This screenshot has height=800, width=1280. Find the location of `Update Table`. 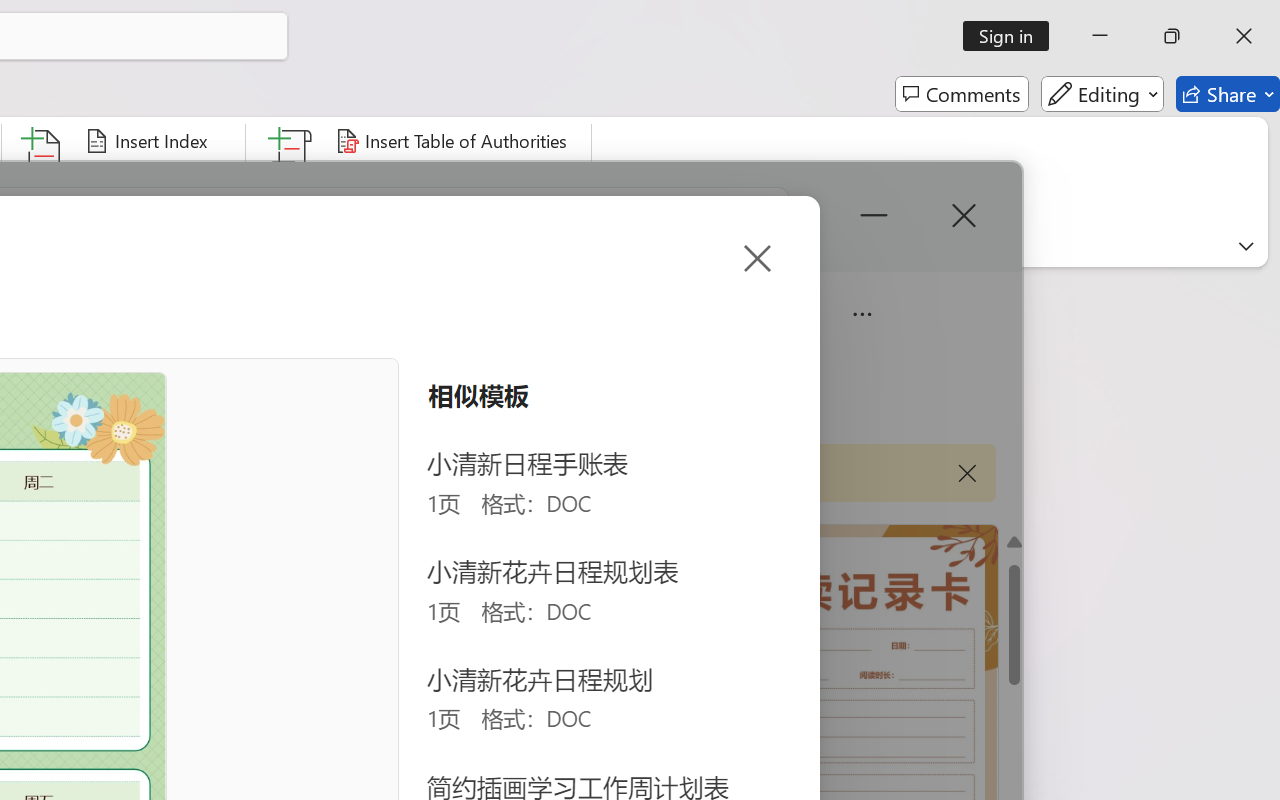

Update Table is located at coordinates (404, 180).